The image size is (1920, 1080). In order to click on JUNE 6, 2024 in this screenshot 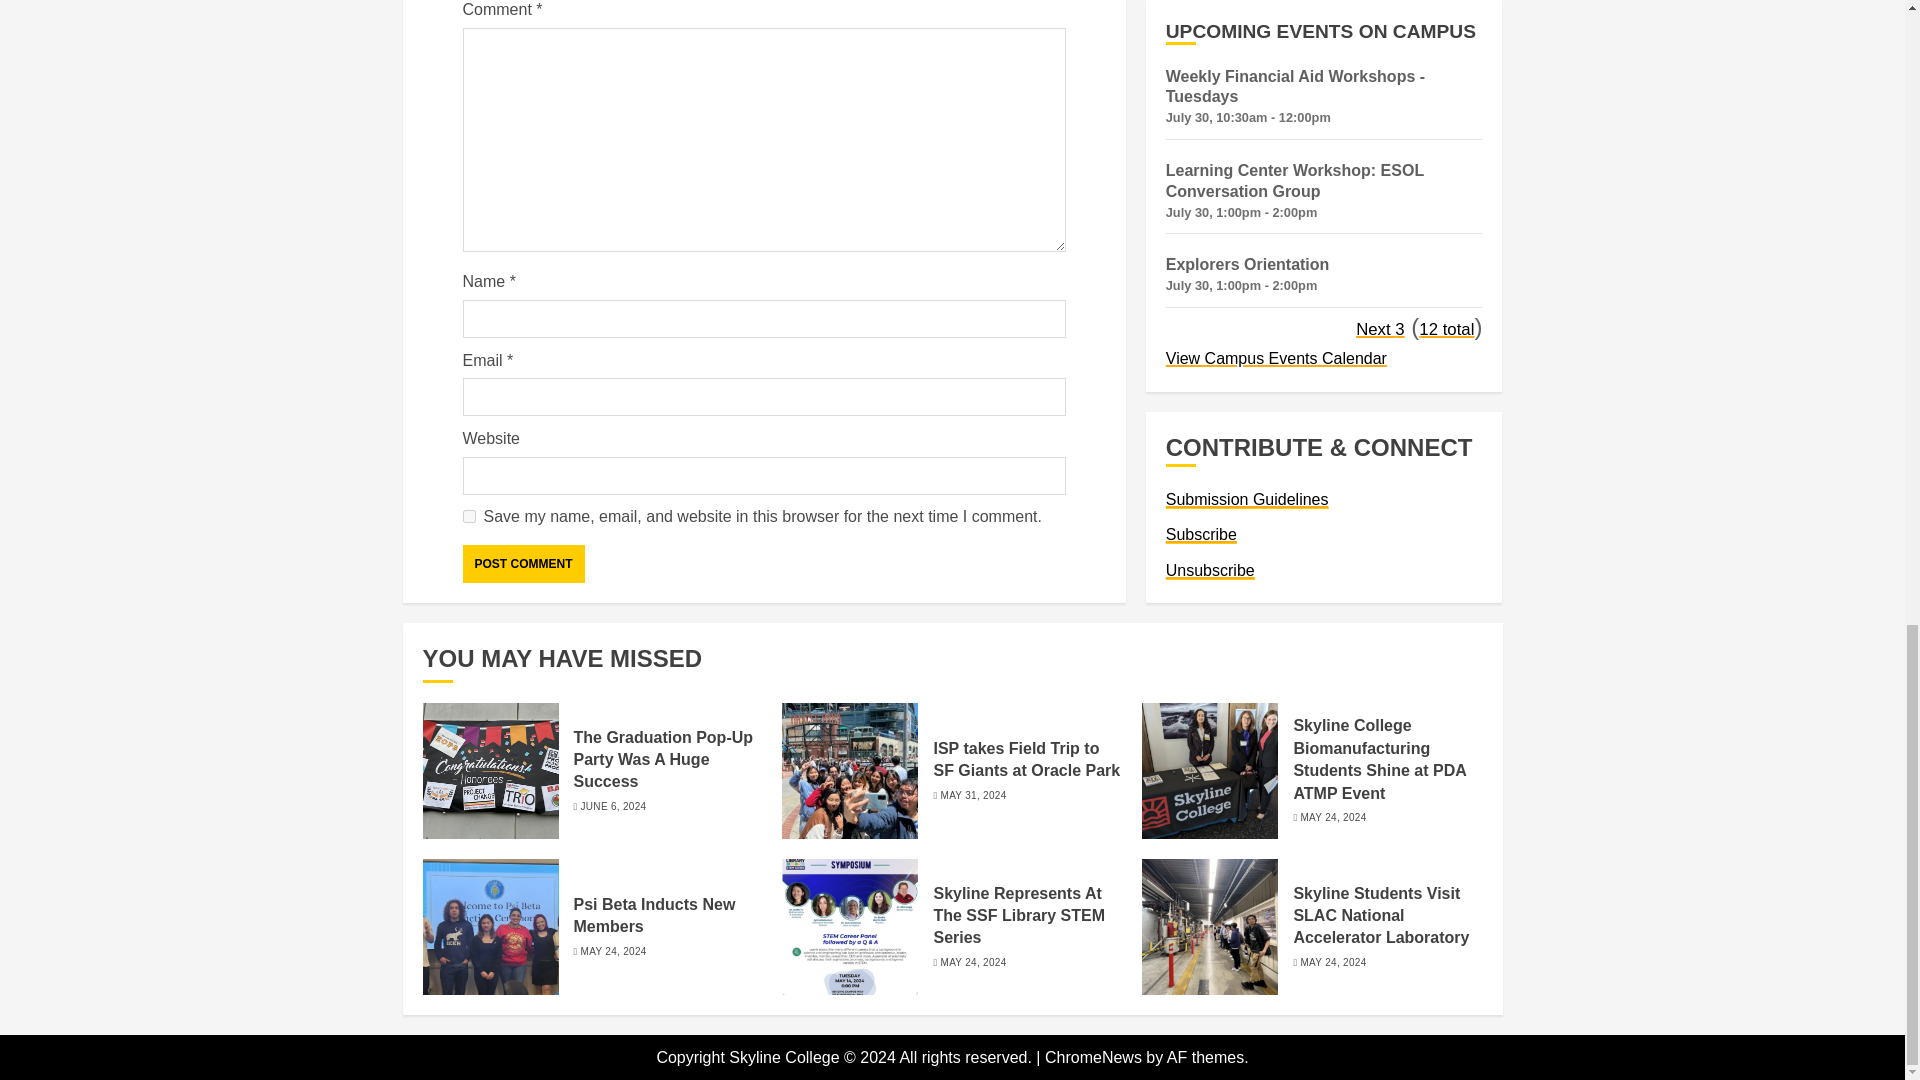, I will do `click(614, 807)`.